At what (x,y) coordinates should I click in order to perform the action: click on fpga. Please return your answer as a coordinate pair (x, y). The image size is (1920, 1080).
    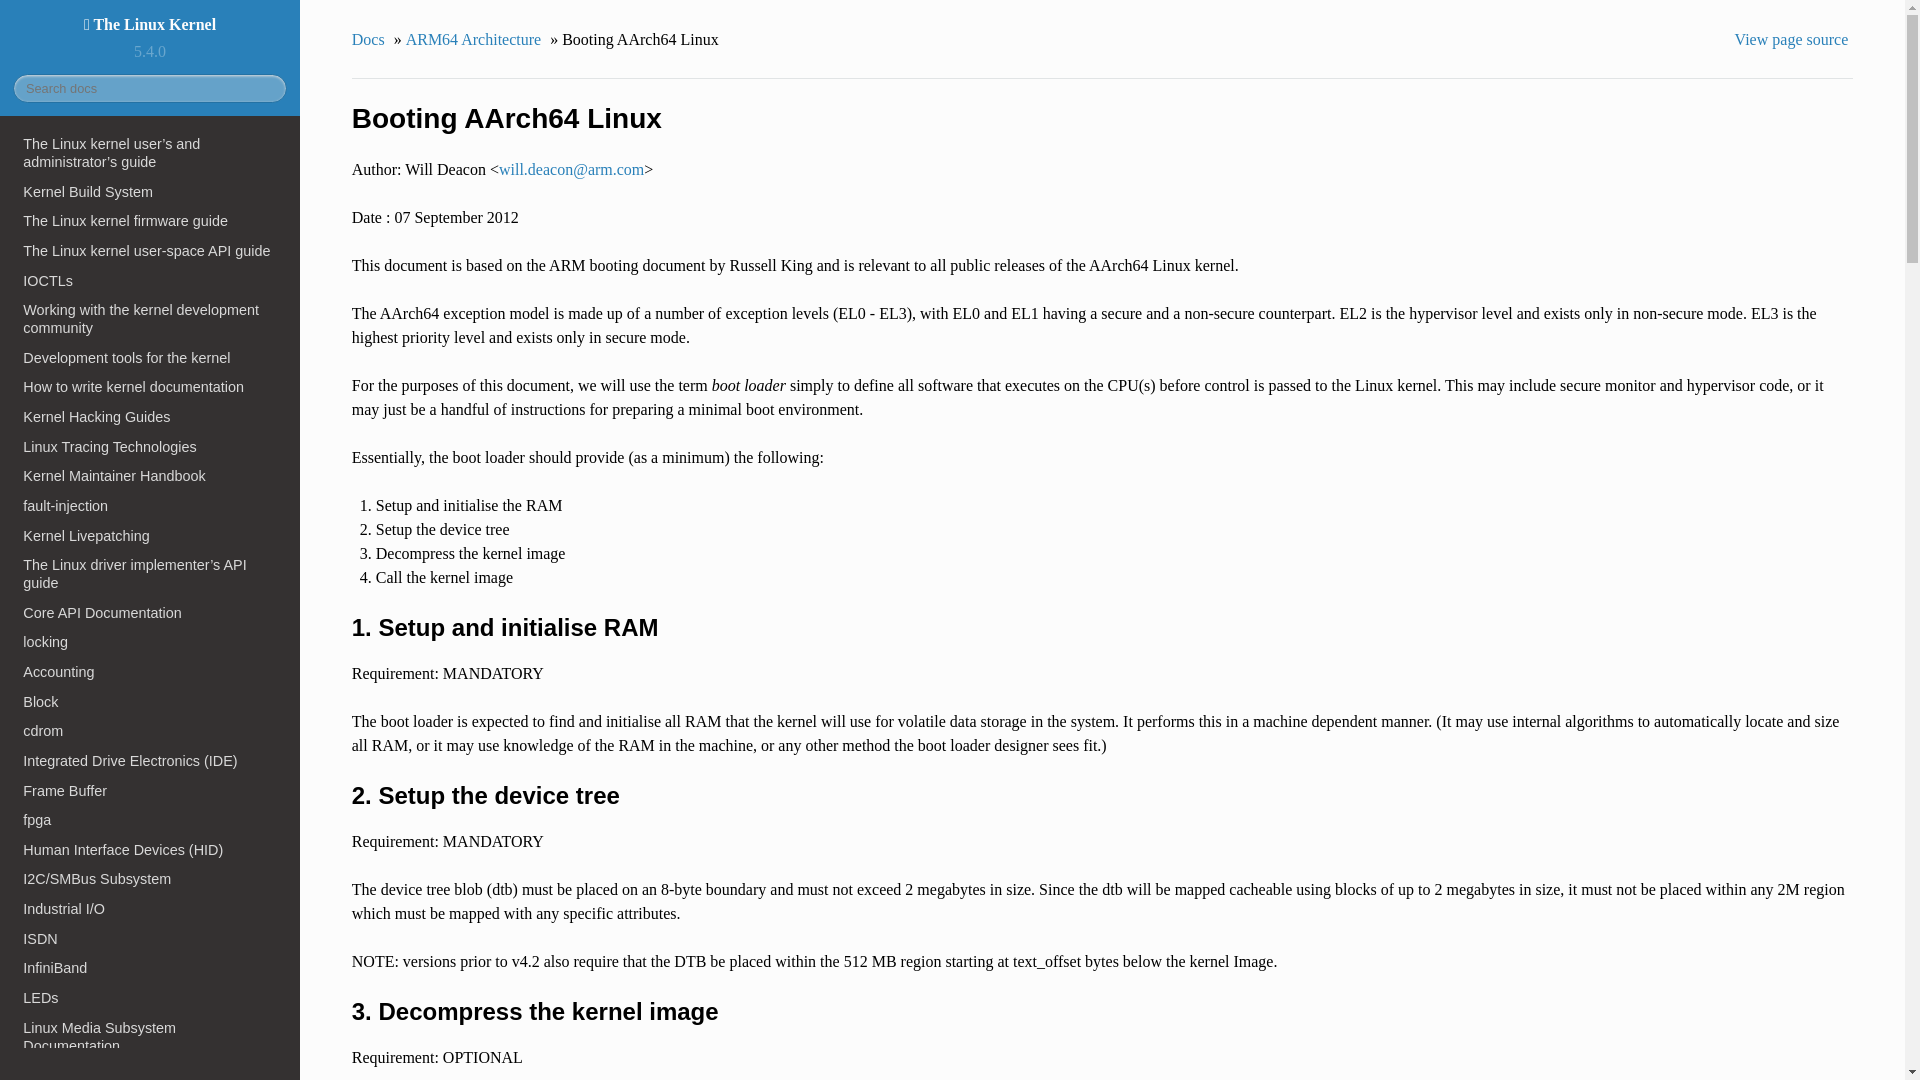
    Looking at the image, I should click on (150, 819).